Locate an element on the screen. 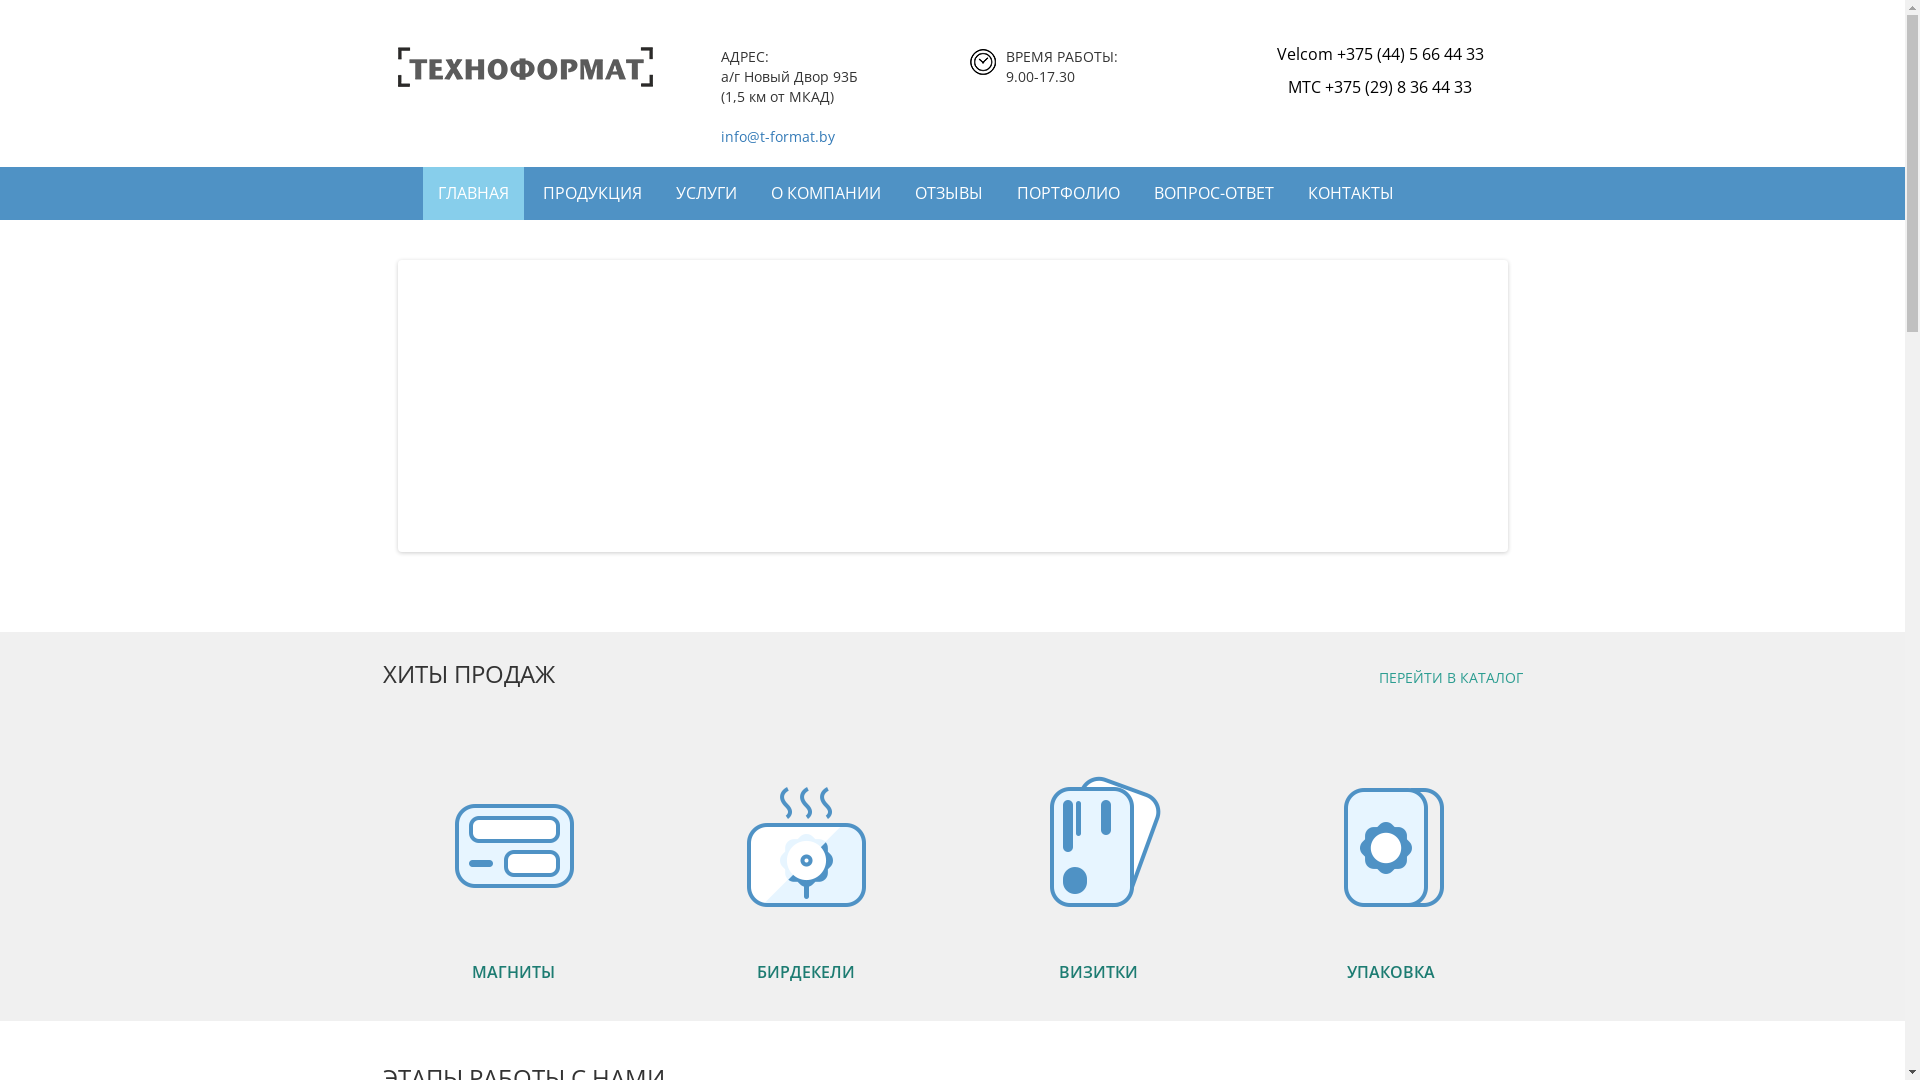 The width and height of the screenshot is (1920, 1080). MTC +375 (29) 8 36 44 33 is located at coordinates (1380, 86).